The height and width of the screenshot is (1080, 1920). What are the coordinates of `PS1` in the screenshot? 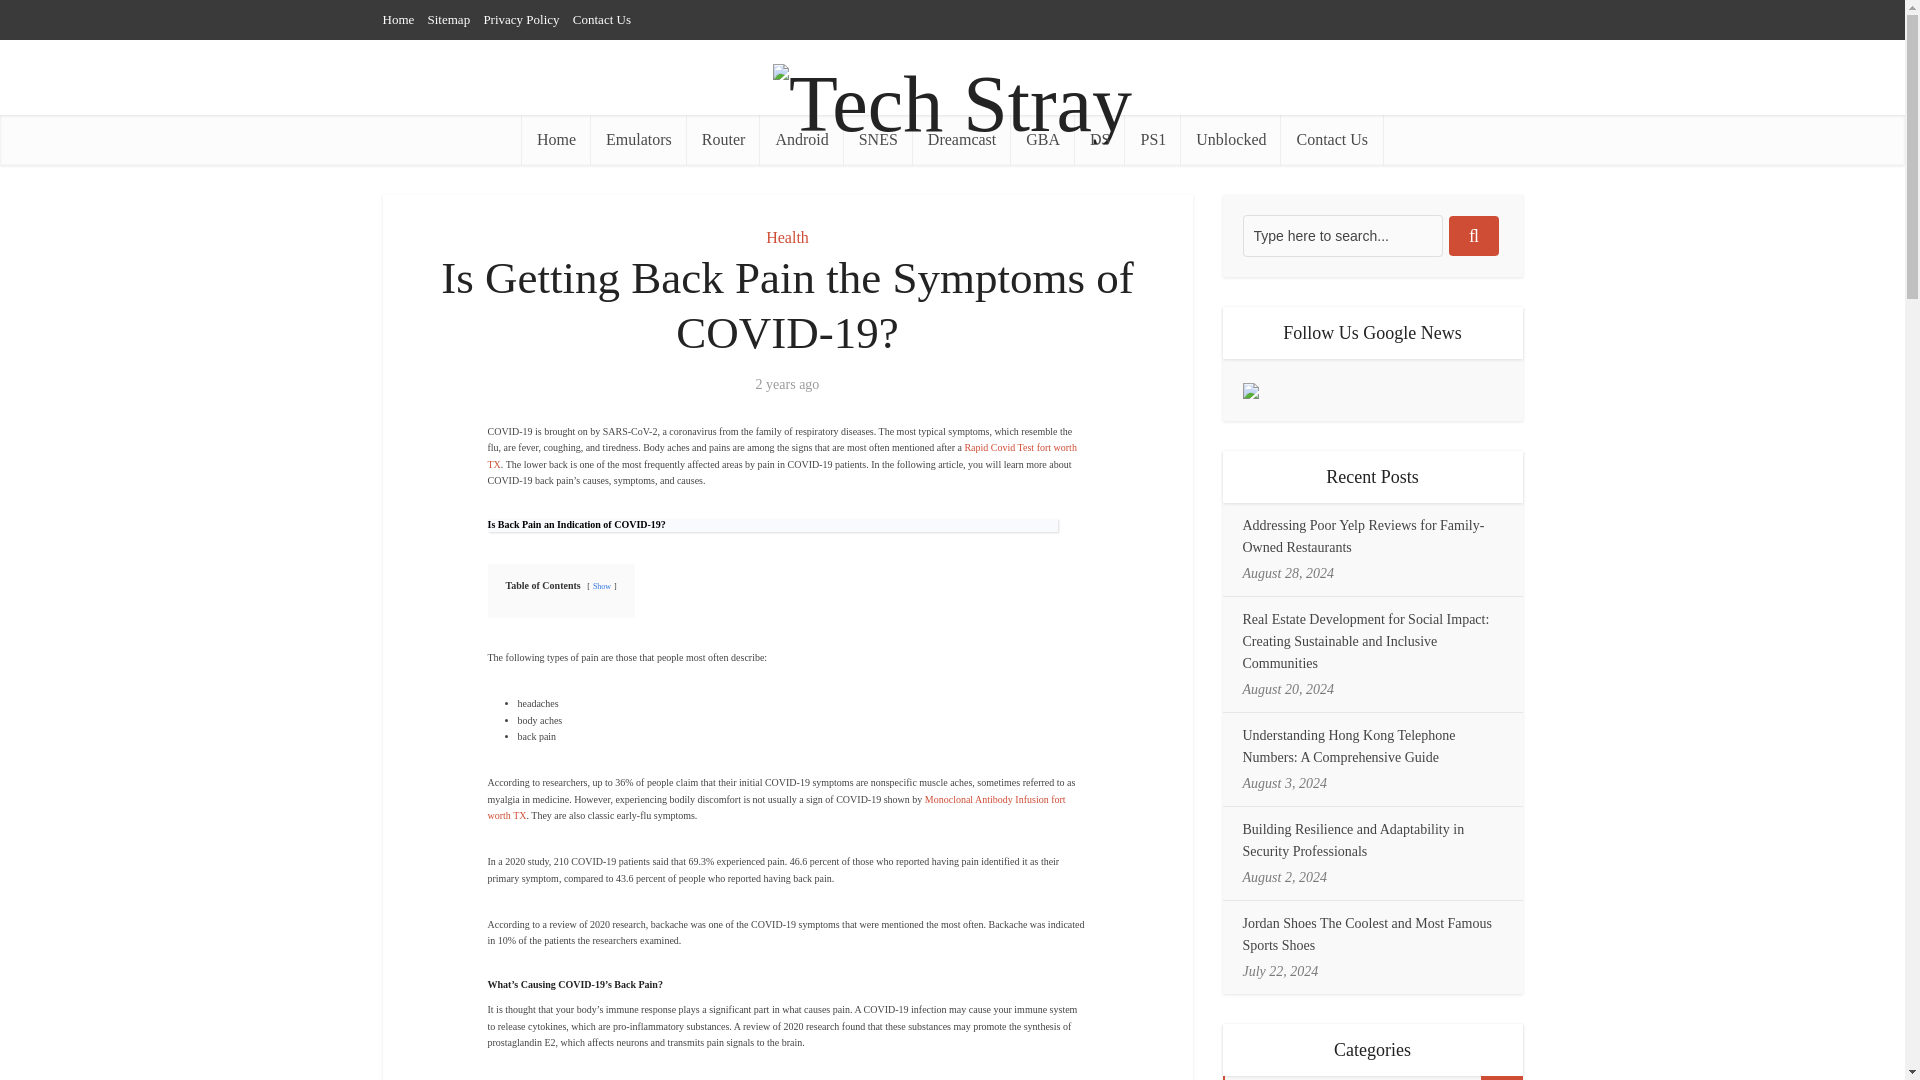 It's located at (1152, 140).